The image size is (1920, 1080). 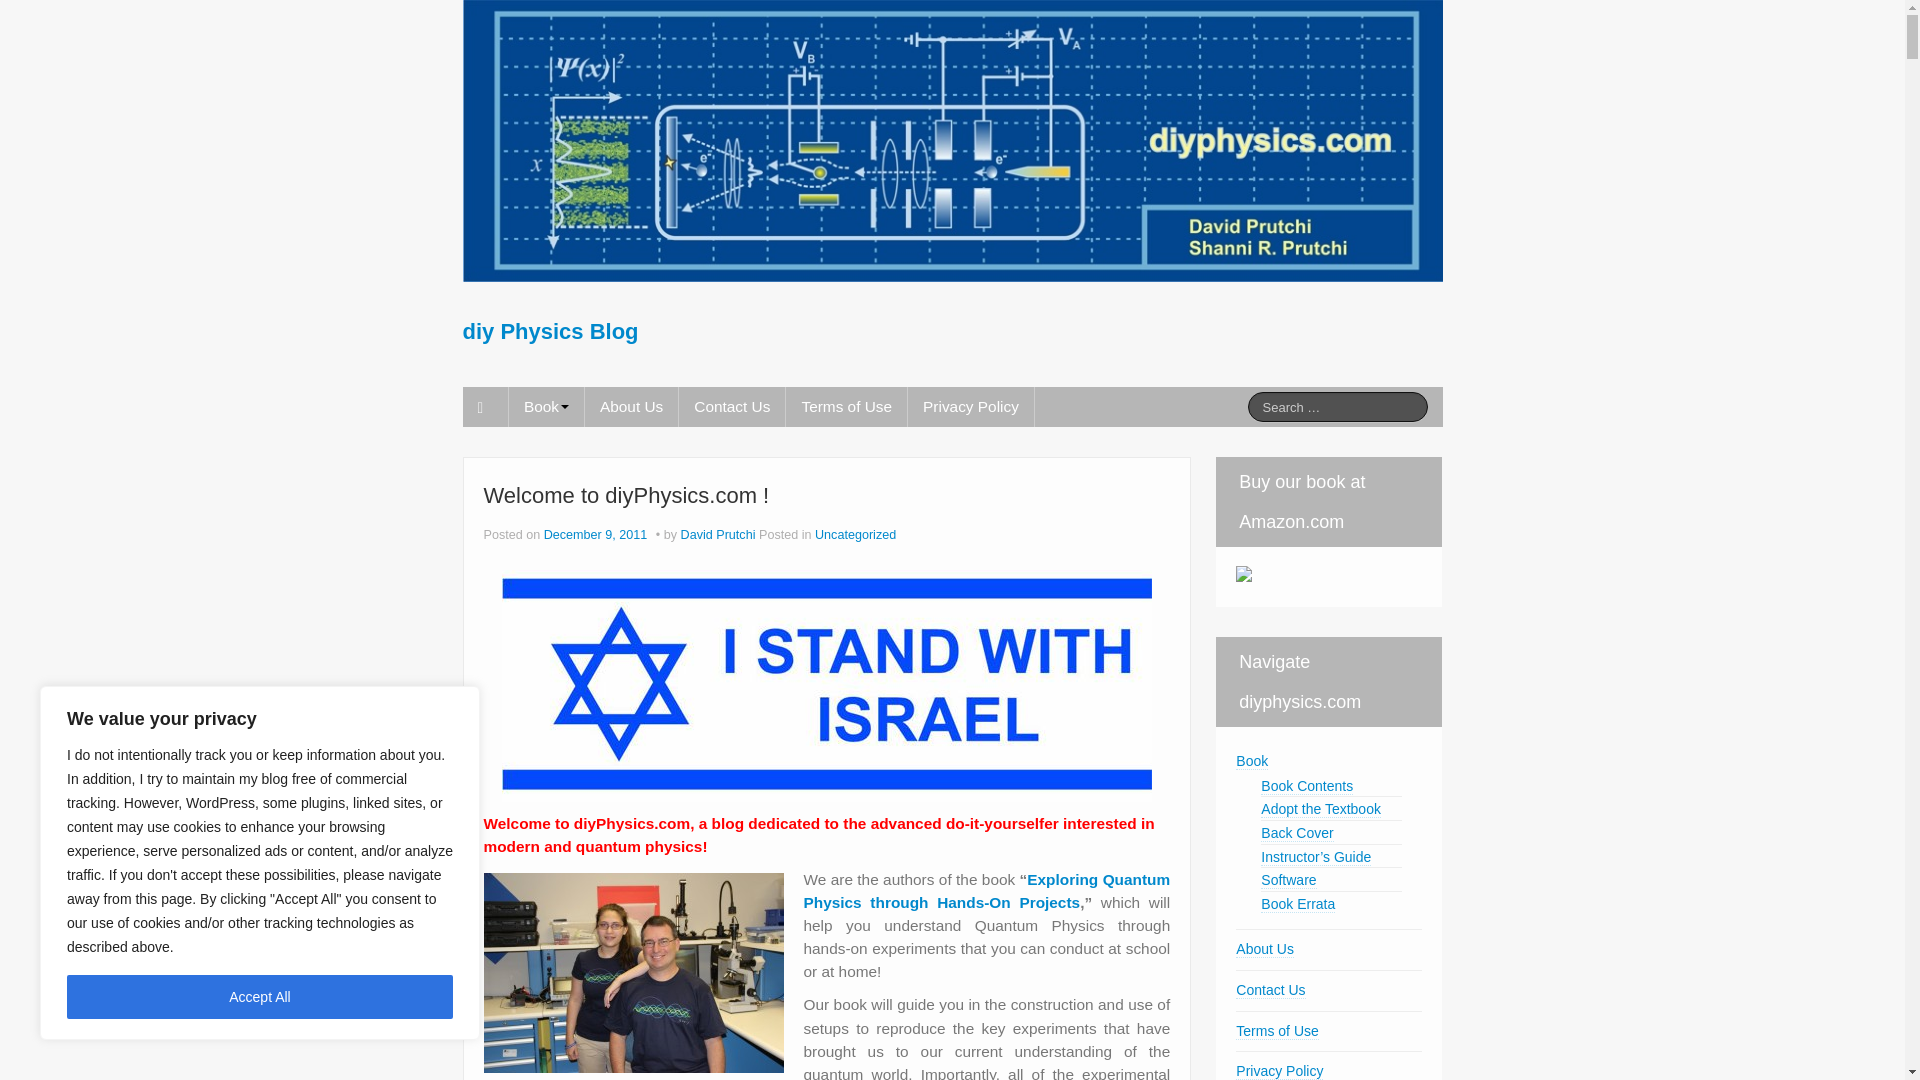 What do you see at coordinates (546, 406) in the screenshot?
I see `Book` at bounding box center [546, 406].